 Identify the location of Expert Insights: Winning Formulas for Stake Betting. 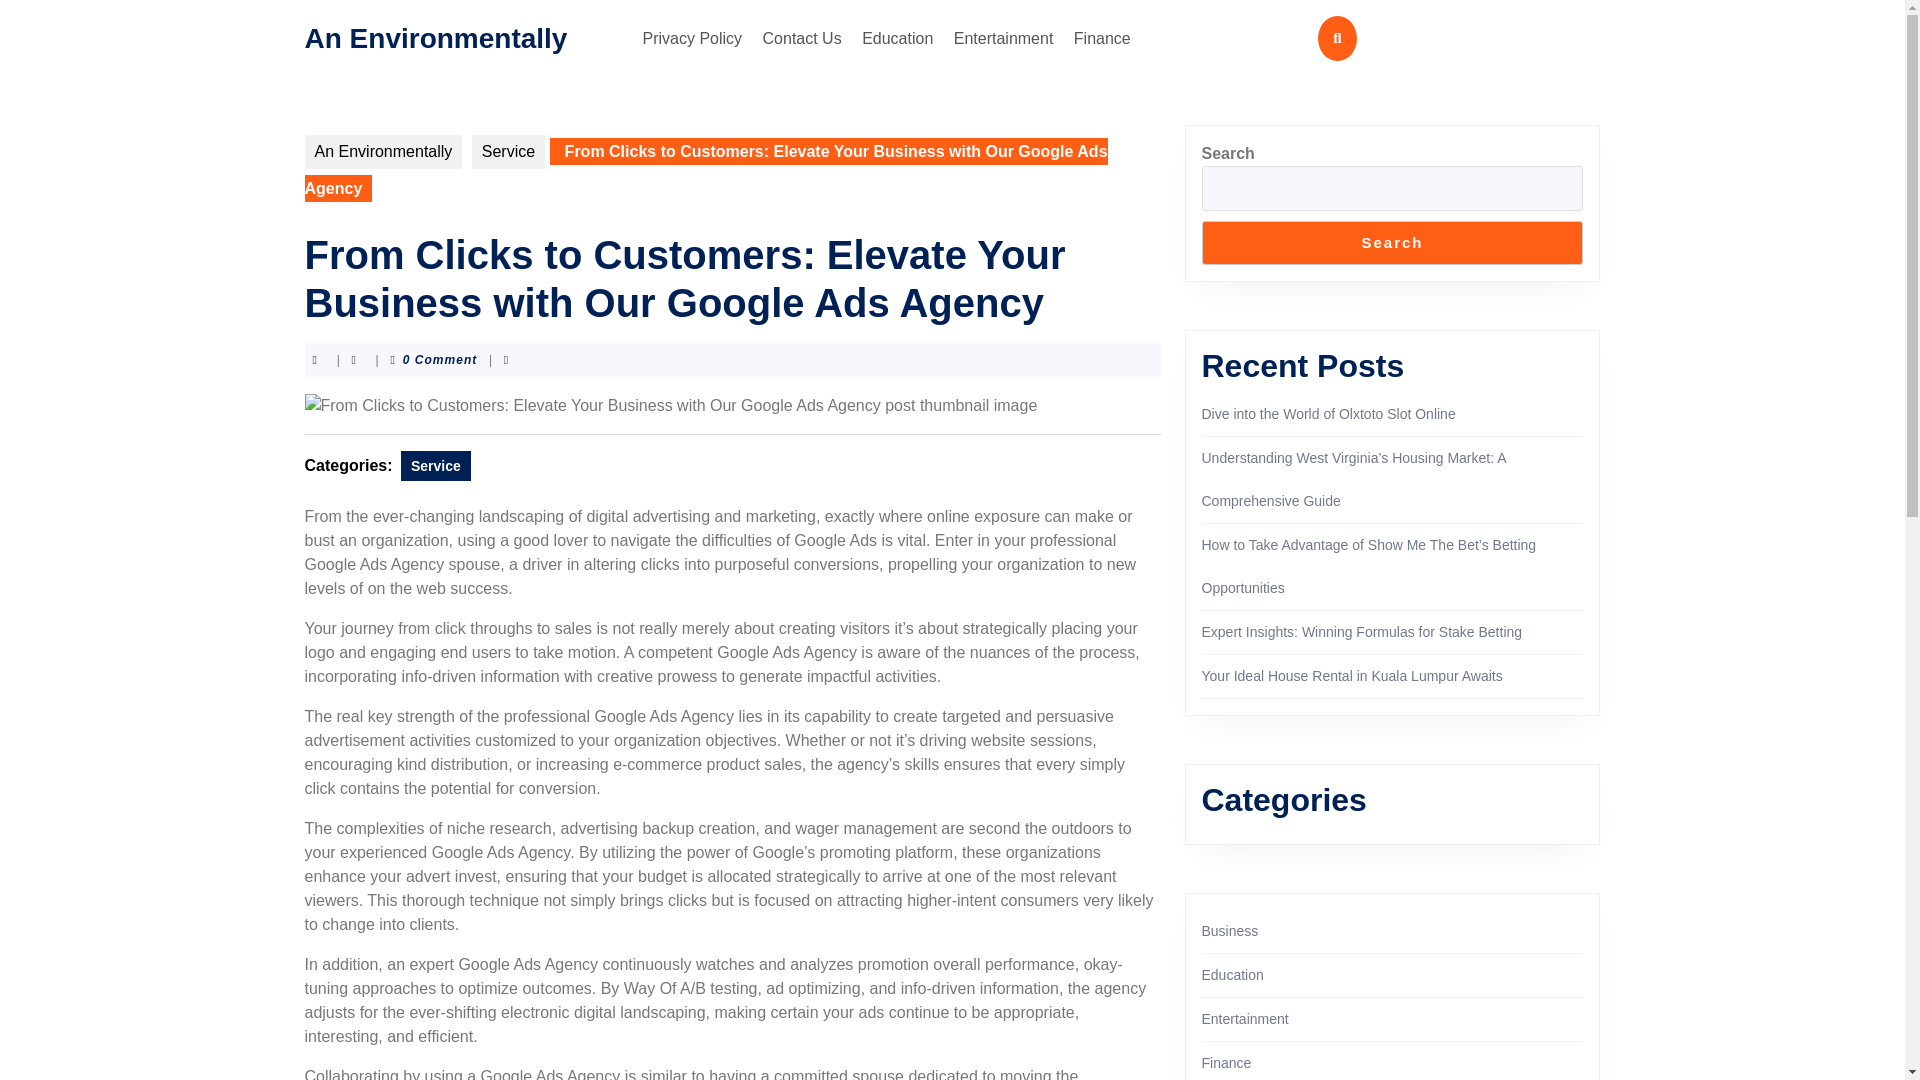
(1362, 632).